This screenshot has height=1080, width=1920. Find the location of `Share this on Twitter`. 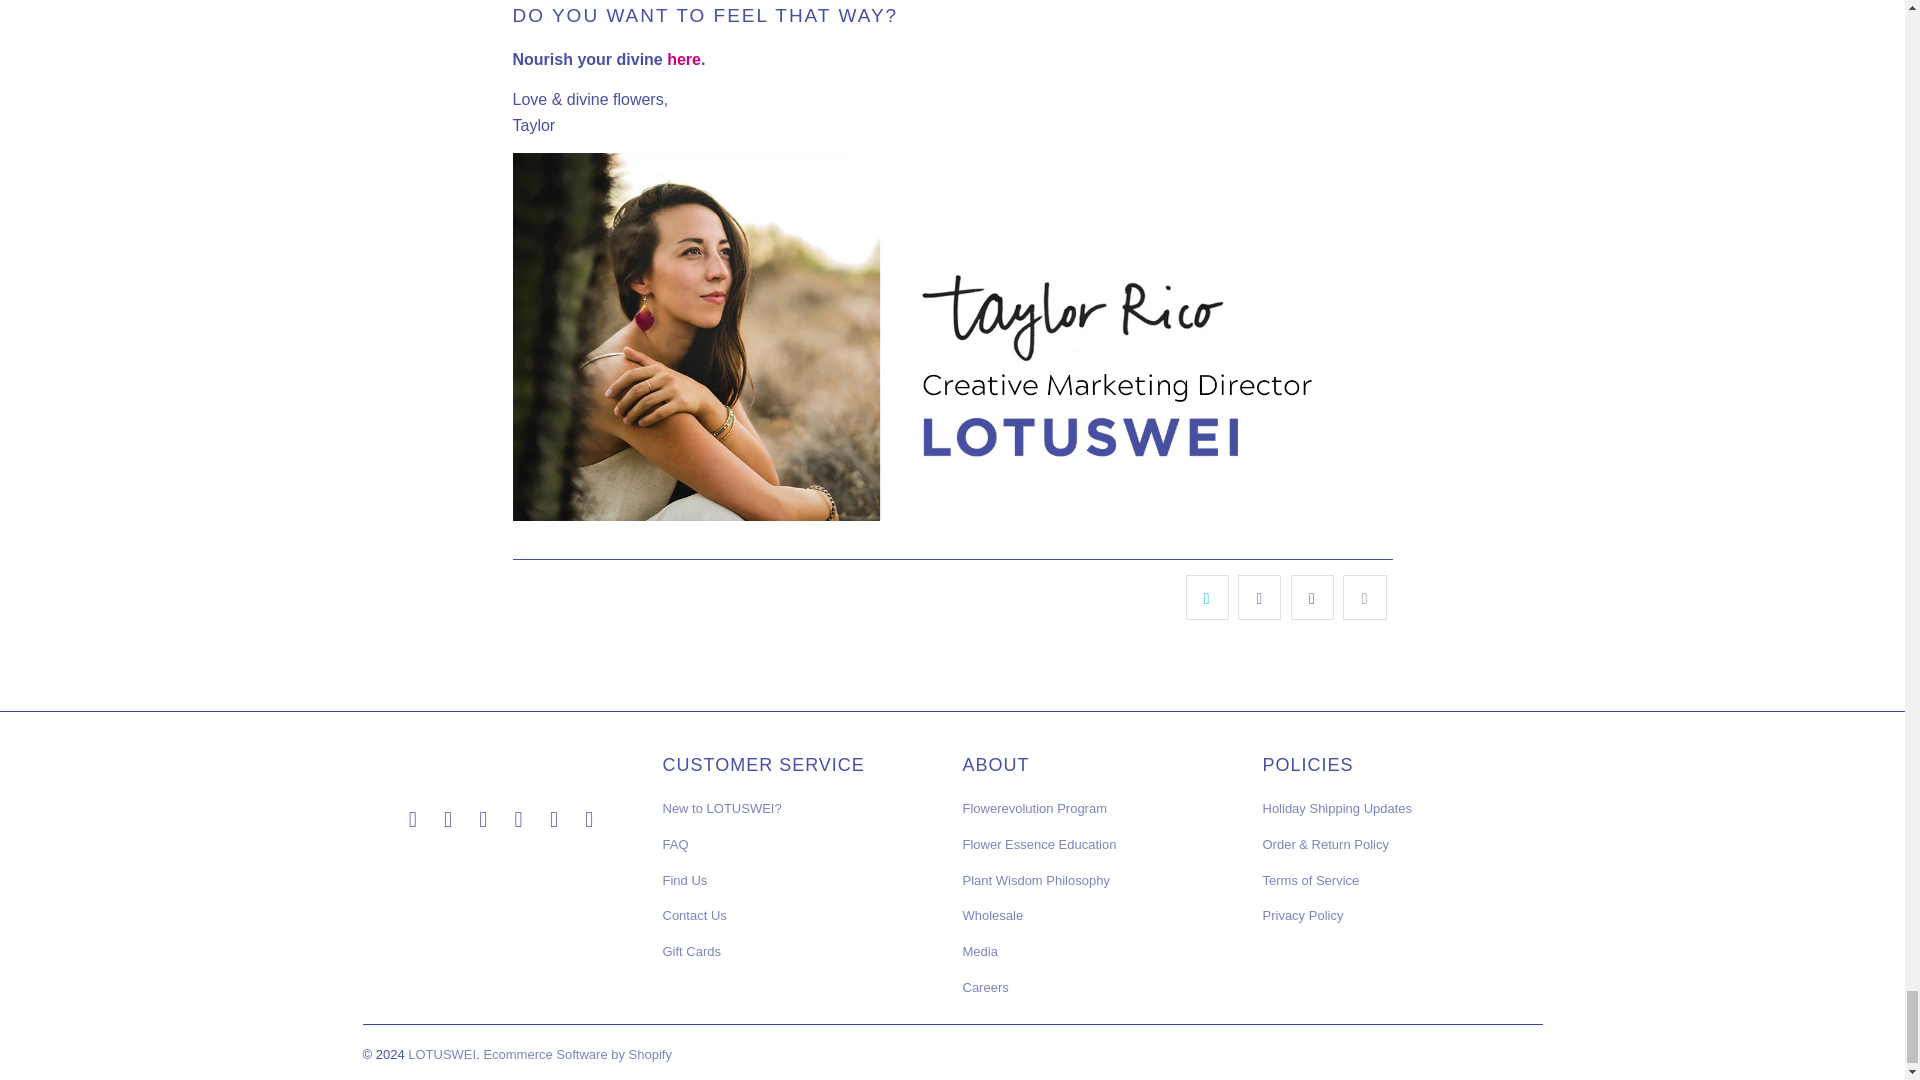

Share this on Twitter is located at coordinates (1207, 598).